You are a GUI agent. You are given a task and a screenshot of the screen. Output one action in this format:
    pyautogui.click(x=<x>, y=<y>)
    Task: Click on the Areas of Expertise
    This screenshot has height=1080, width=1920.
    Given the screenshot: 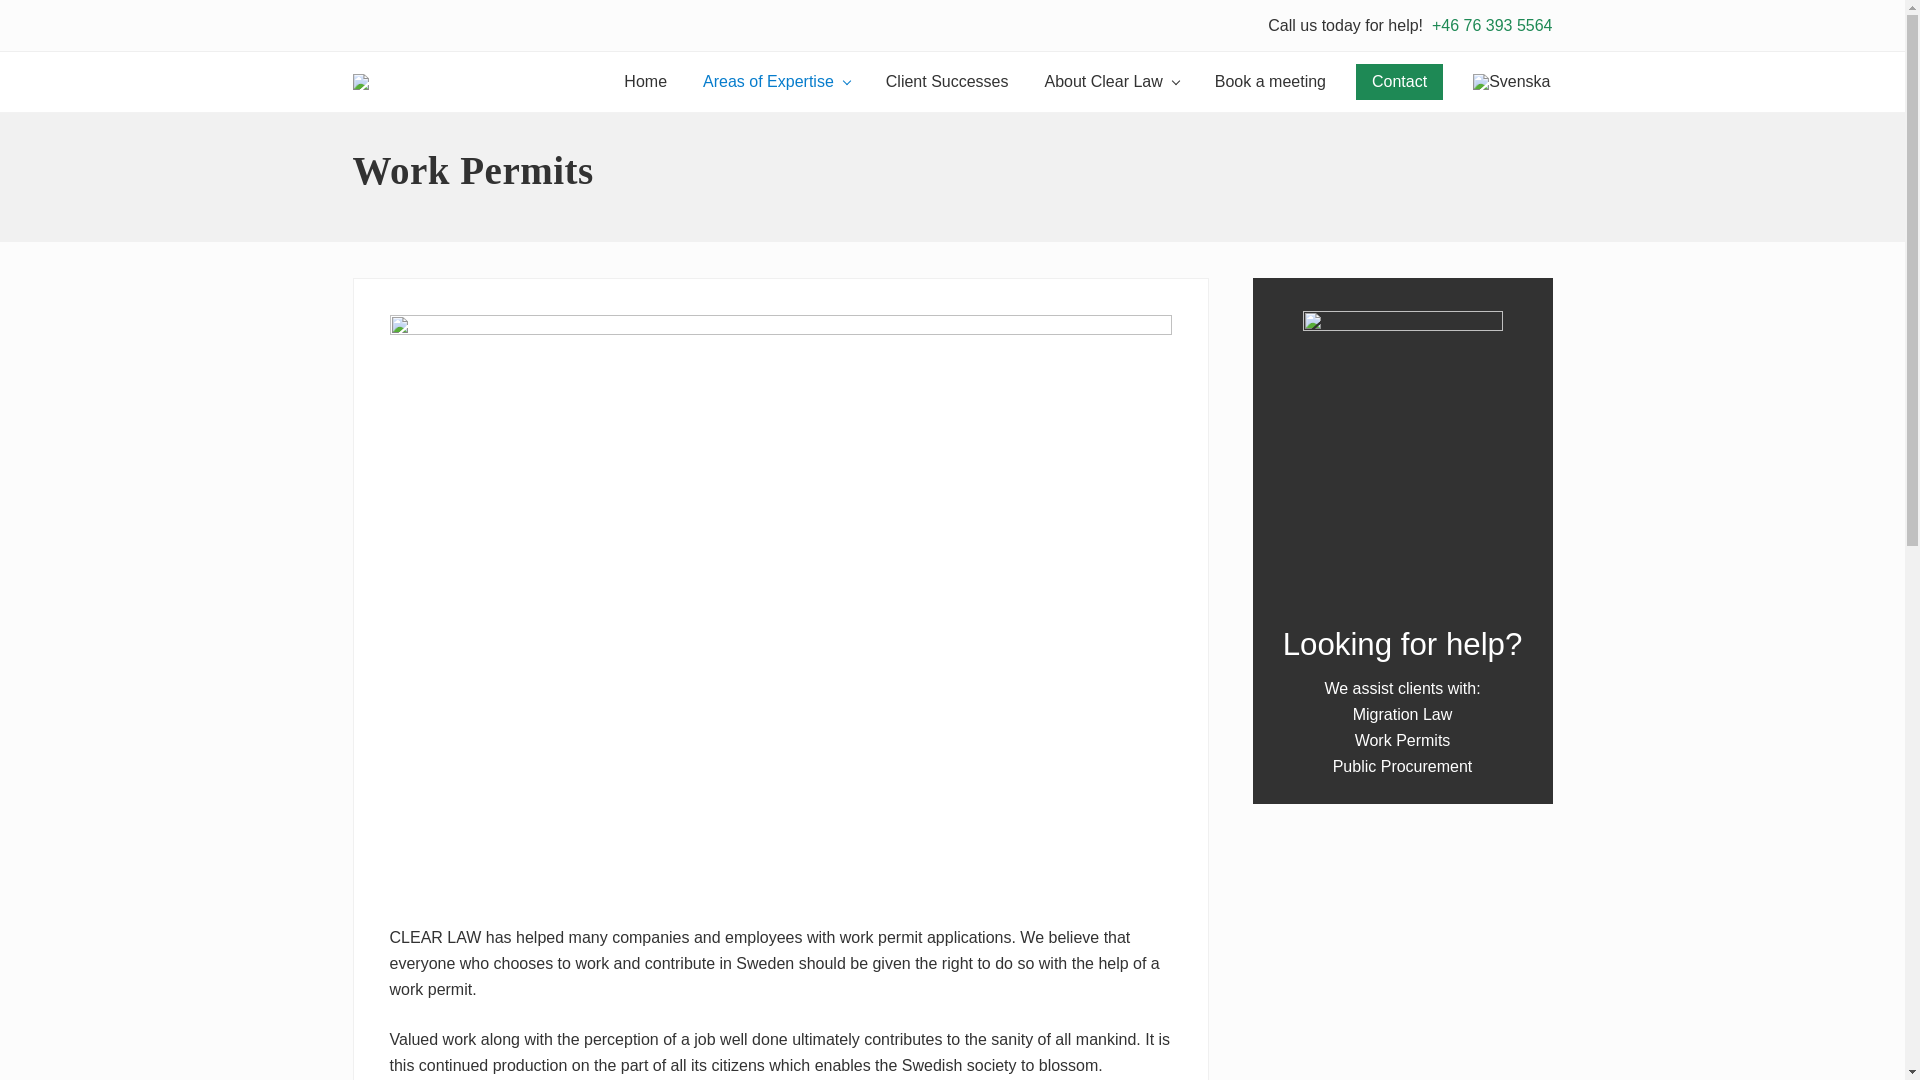 What is the action you would take?
    pyautogui.click(x=776, y=82)
    